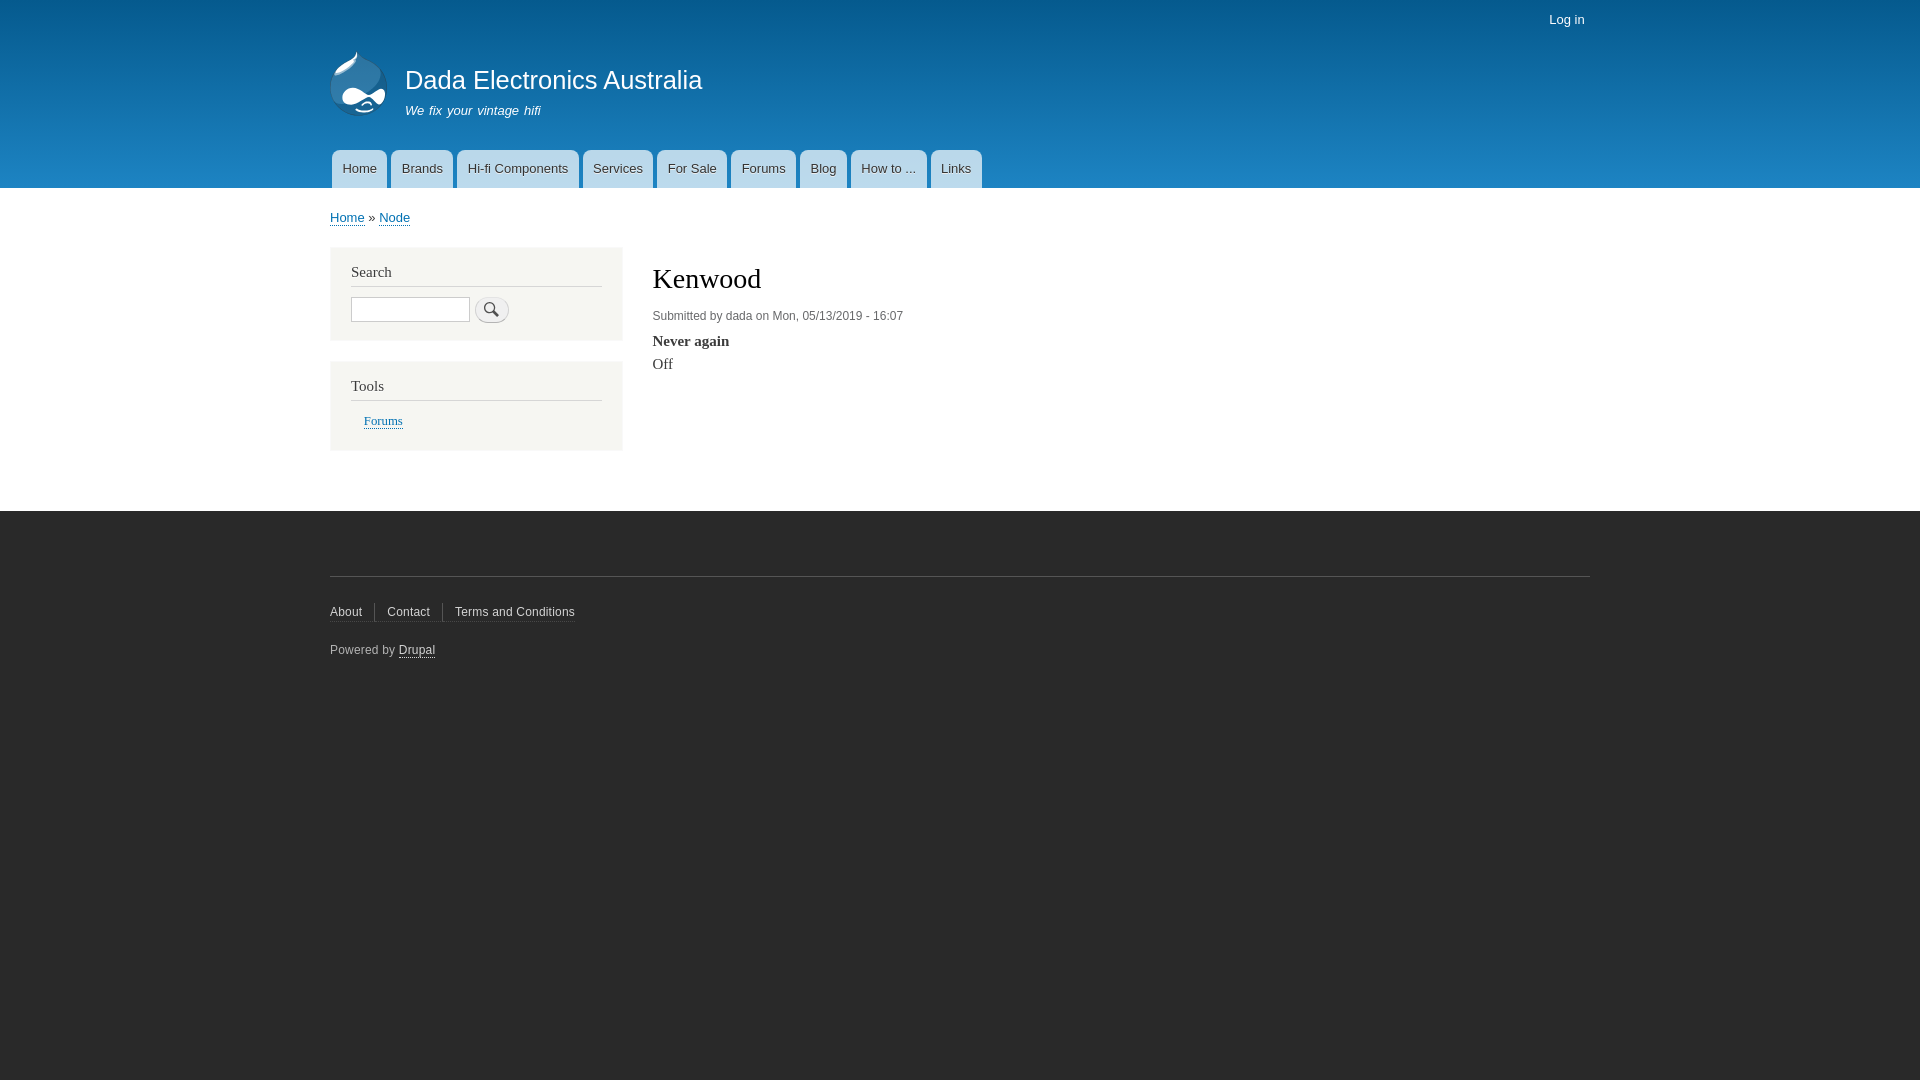  I want to click on For Sale, so click(692, 169).